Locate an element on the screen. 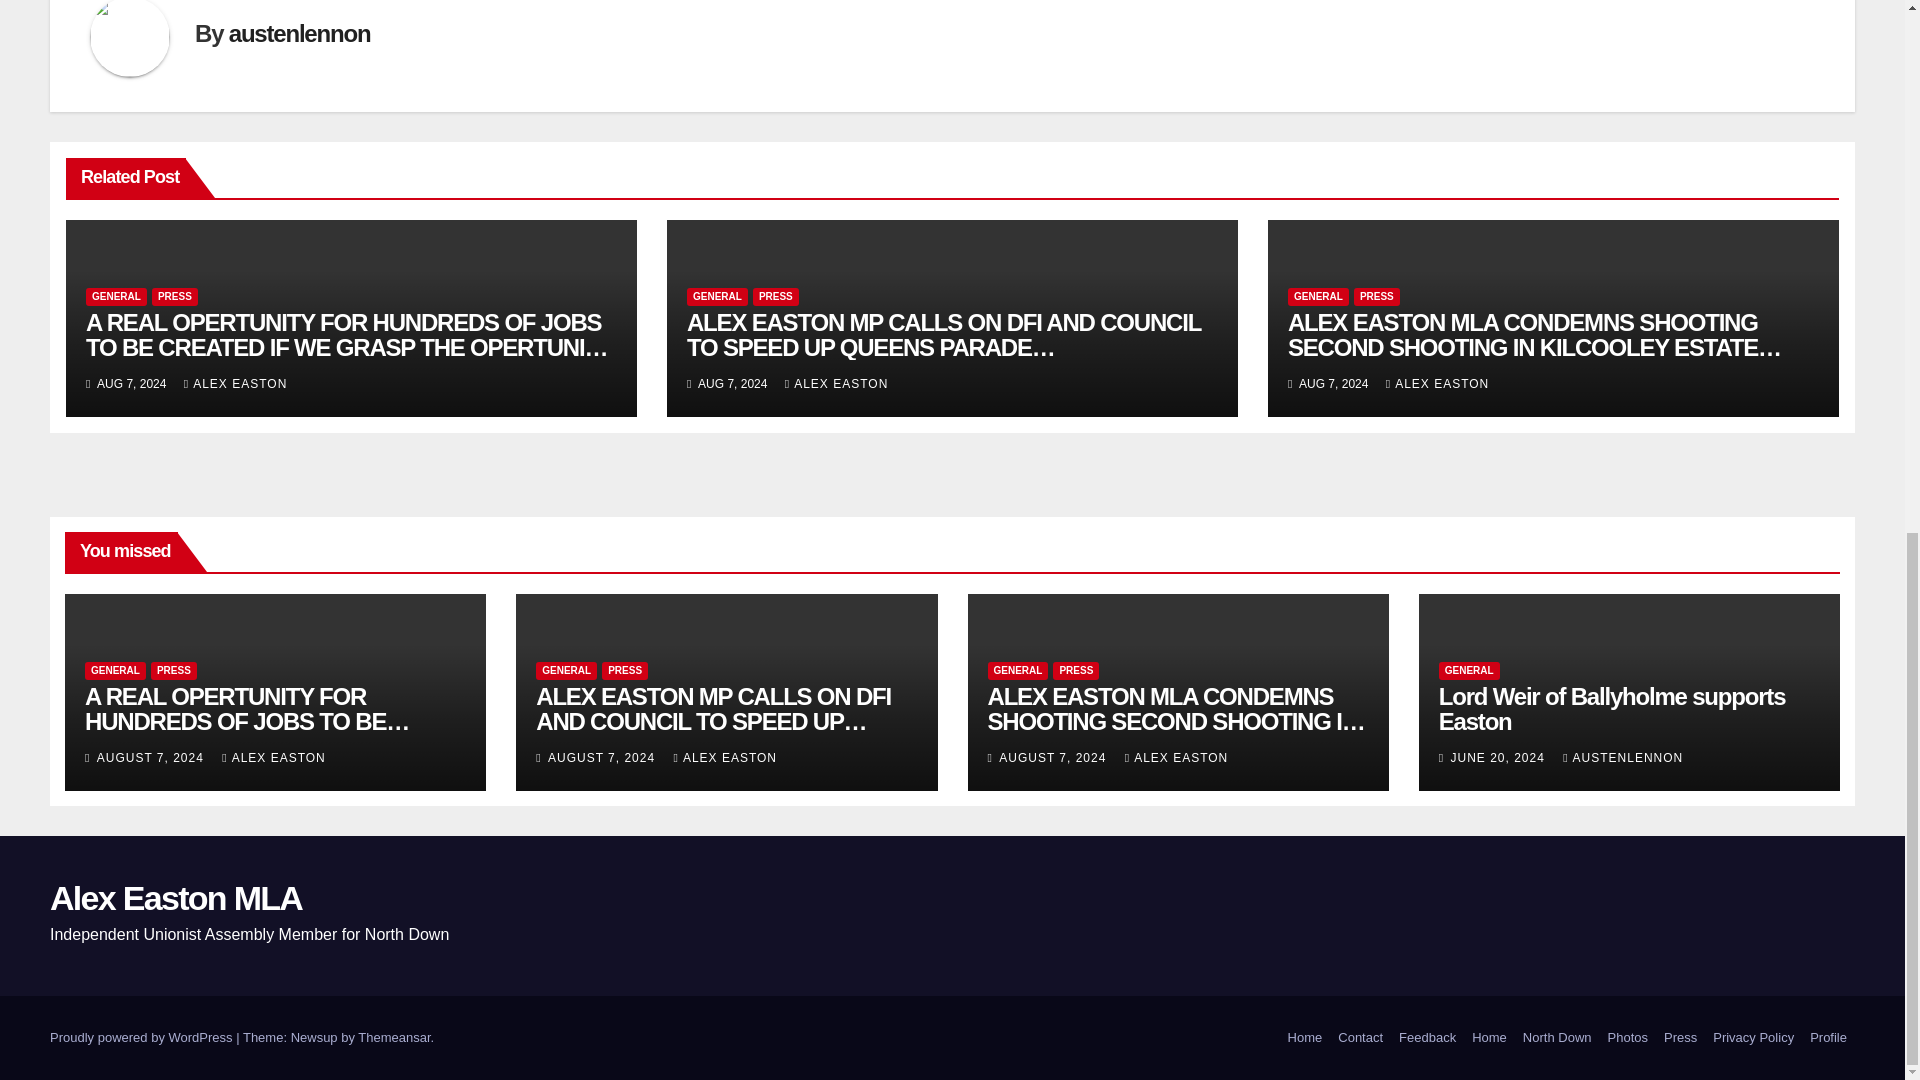  PRESS is located at coordinates (174, 296).